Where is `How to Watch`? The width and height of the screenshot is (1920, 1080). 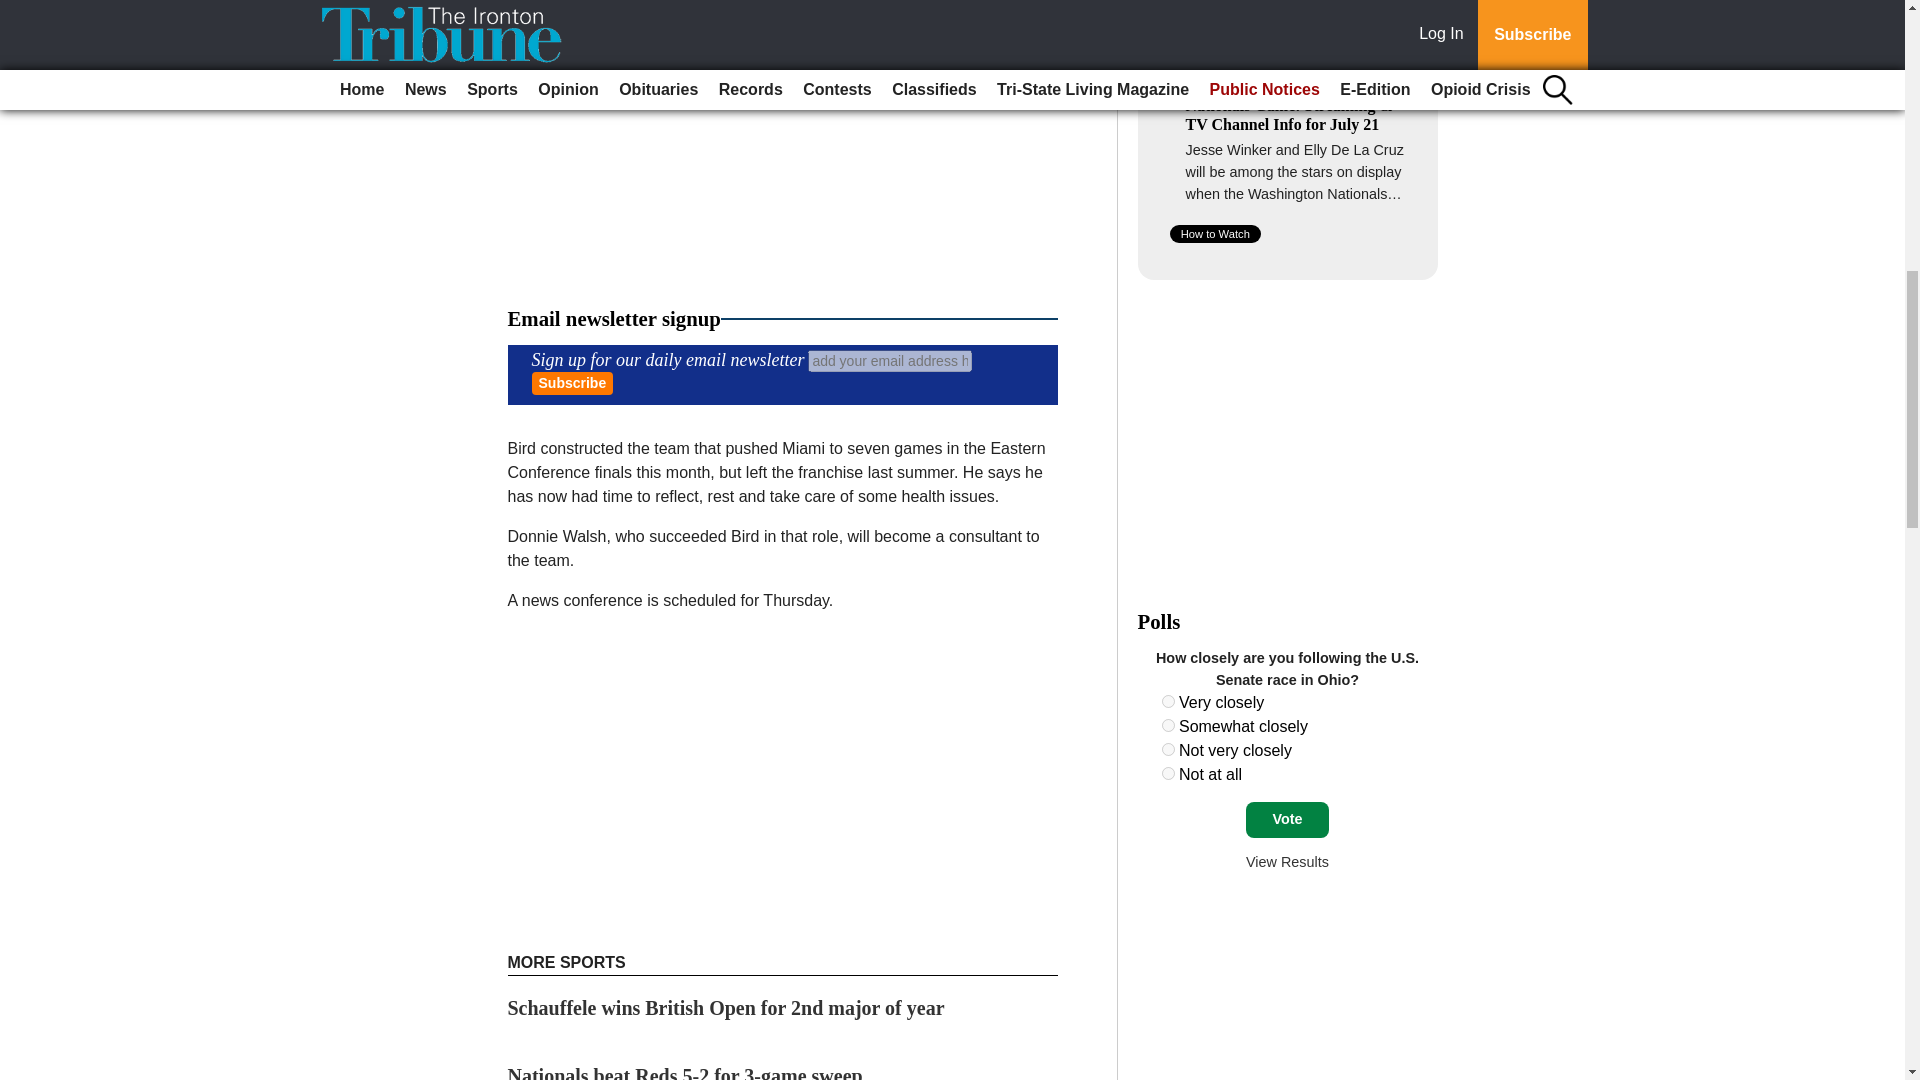
How to Watch is located at coordinates (1215, 234).